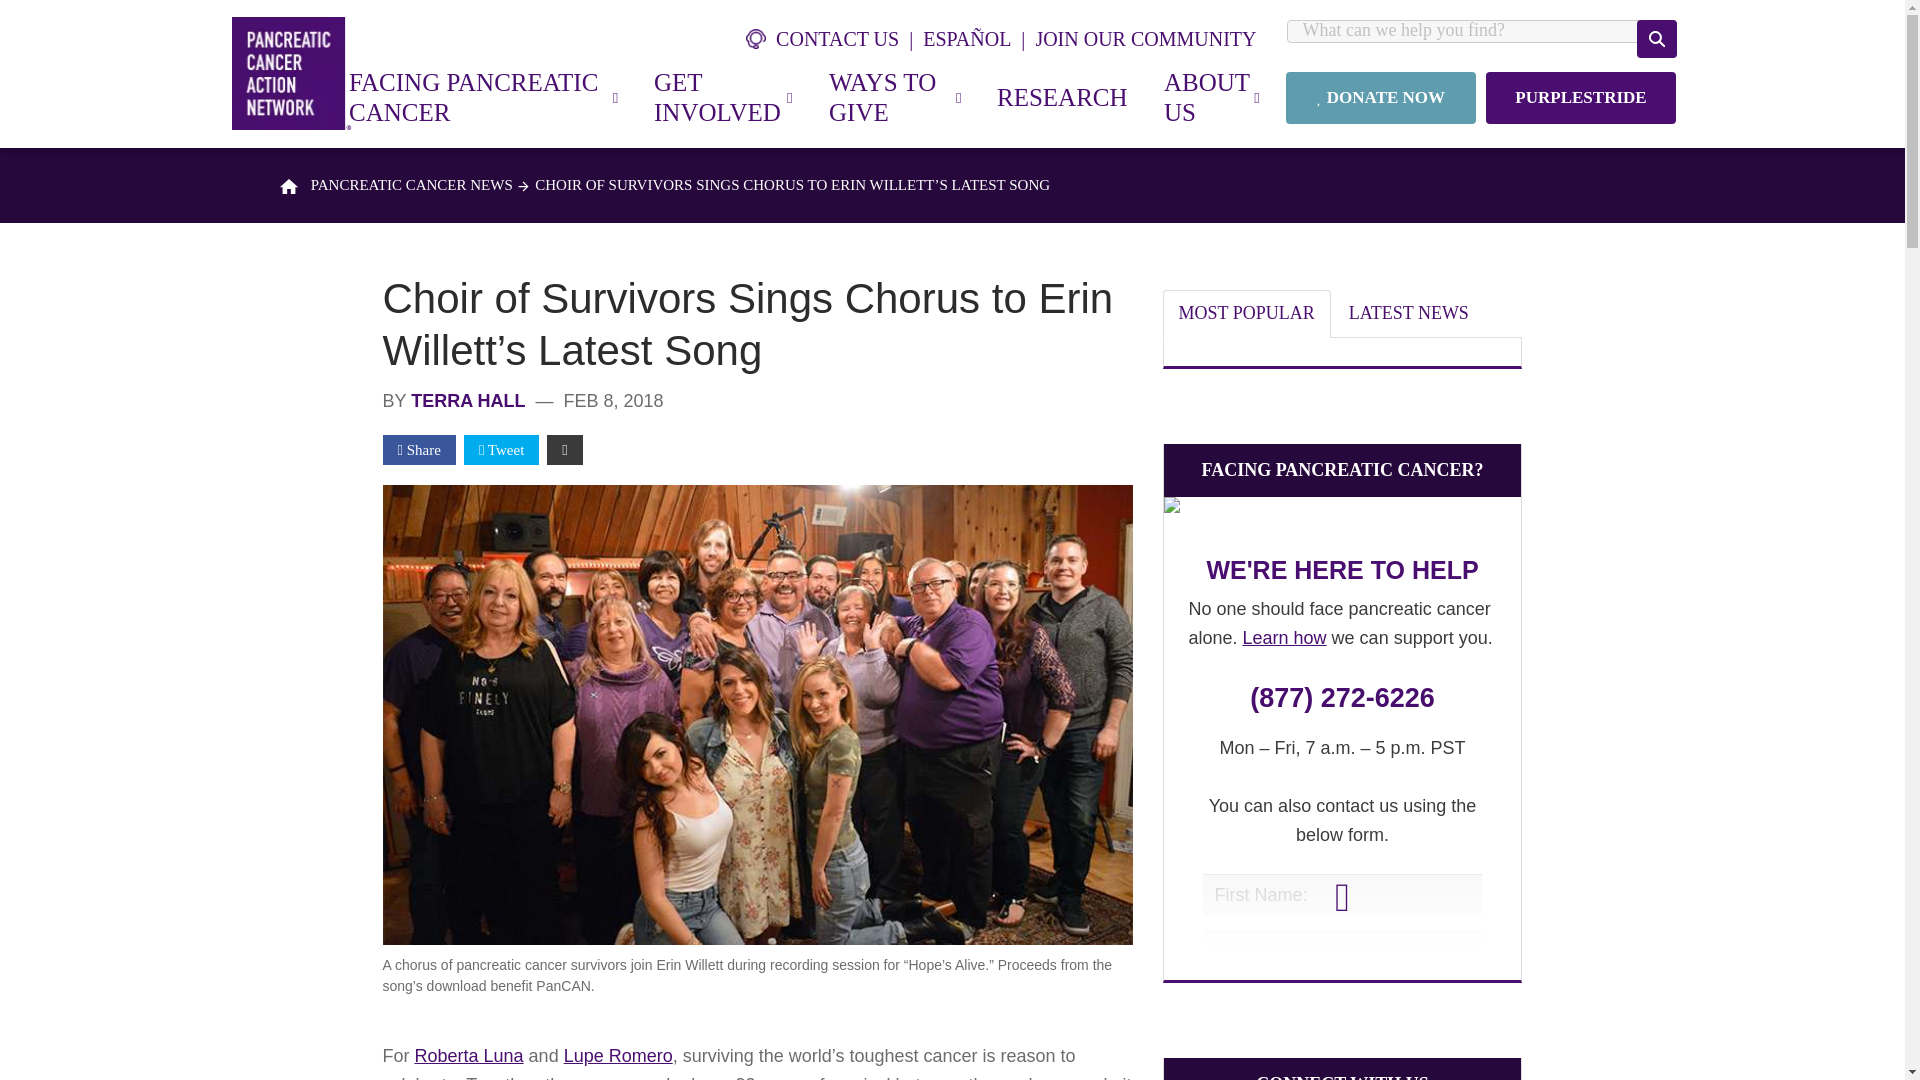  I want to click on Call Us, 877- 272-6226, so click(1342, 697).